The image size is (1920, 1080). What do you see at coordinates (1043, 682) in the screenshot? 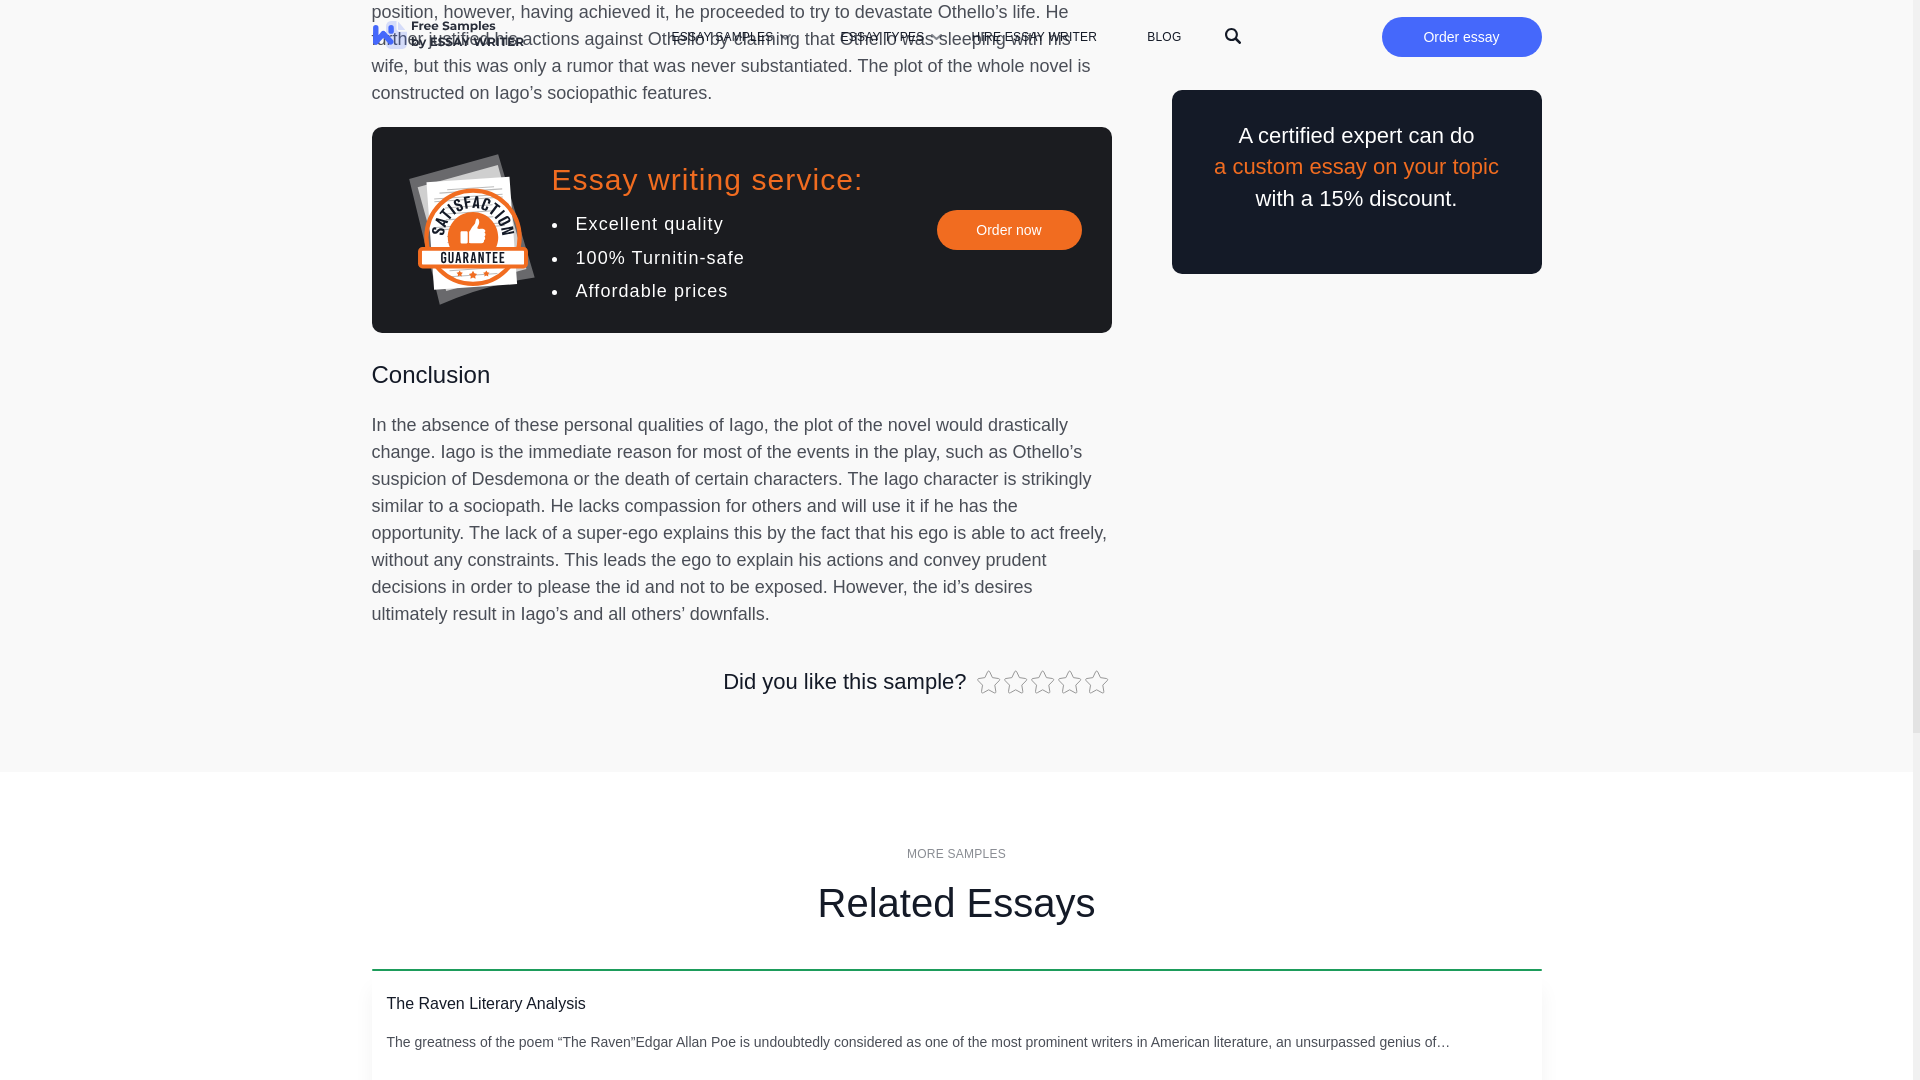
I see `17 votes, average: 4,5 out of 5` at bounding box center [1043, 682].